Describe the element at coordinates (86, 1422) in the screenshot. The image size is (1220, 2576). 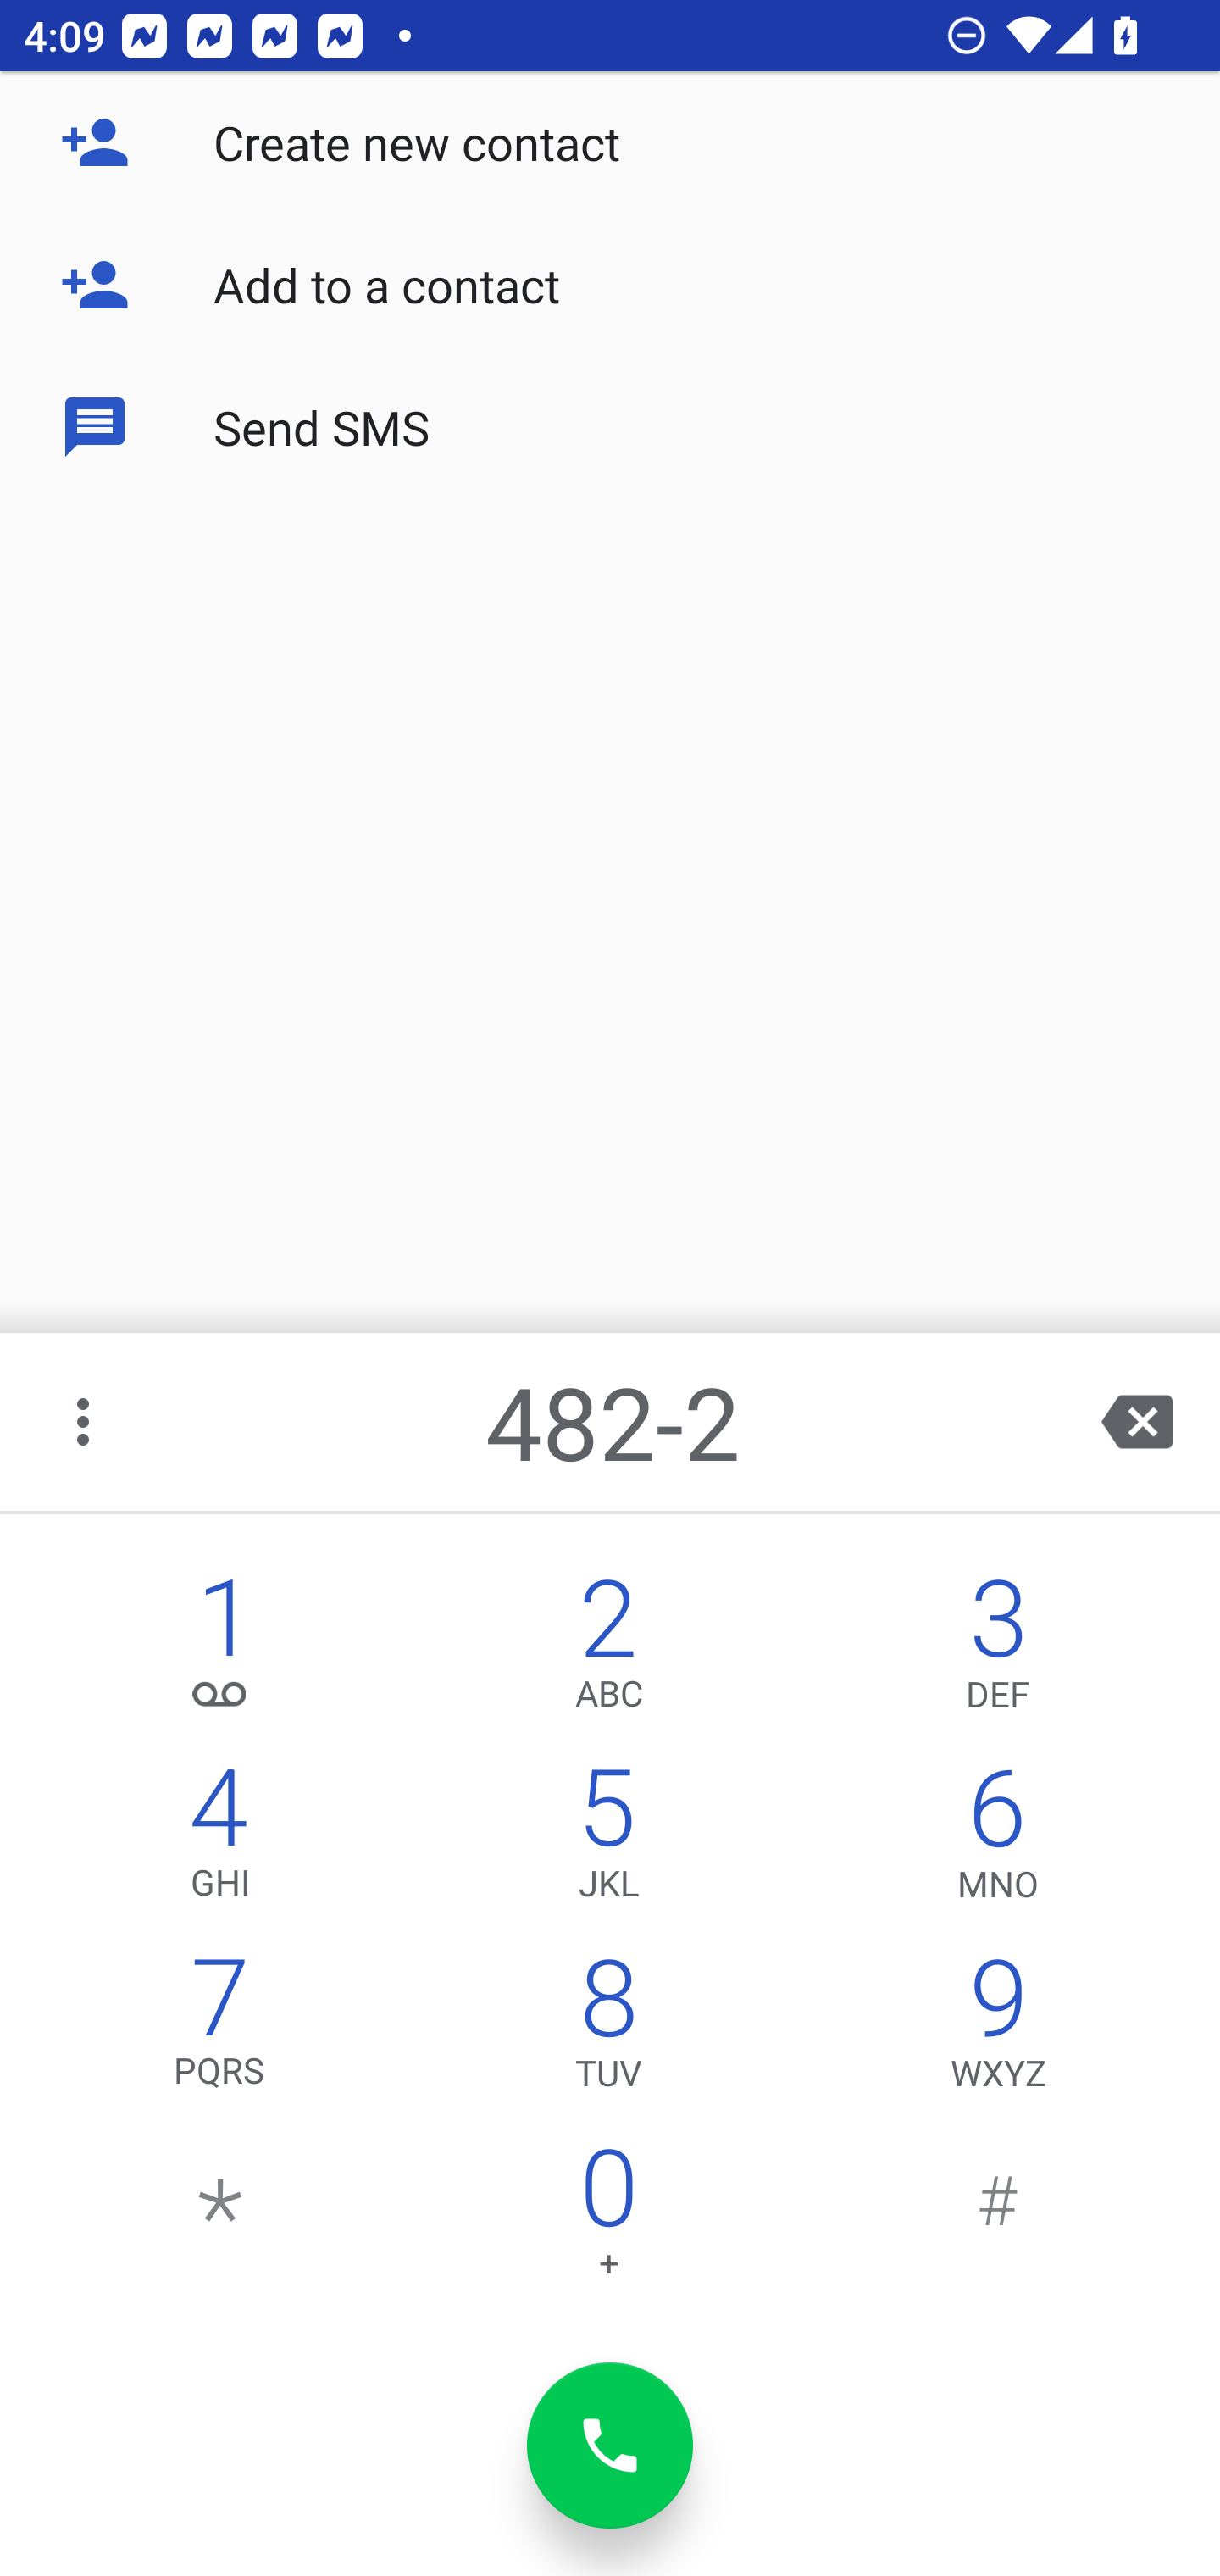
I see `More options` at that location.